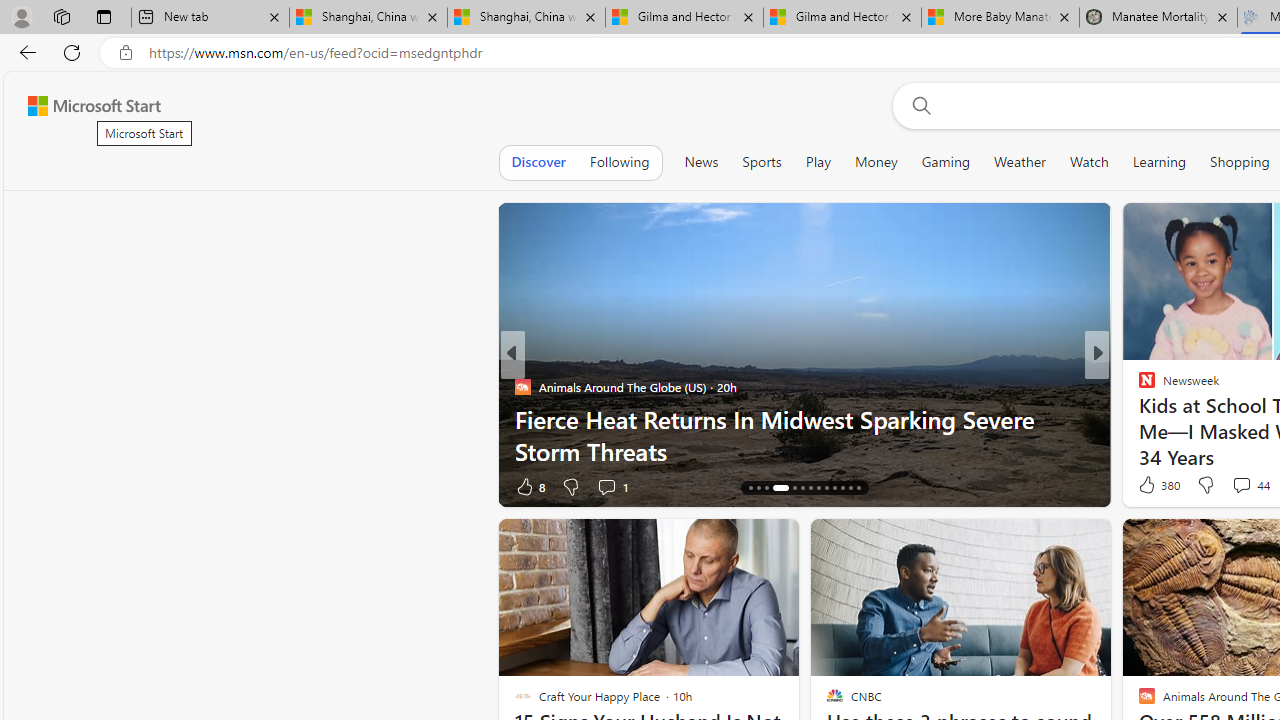 This screenshot has height=720, width=1280. I want to click on AutomationID: tab-22, so click(826, 488).